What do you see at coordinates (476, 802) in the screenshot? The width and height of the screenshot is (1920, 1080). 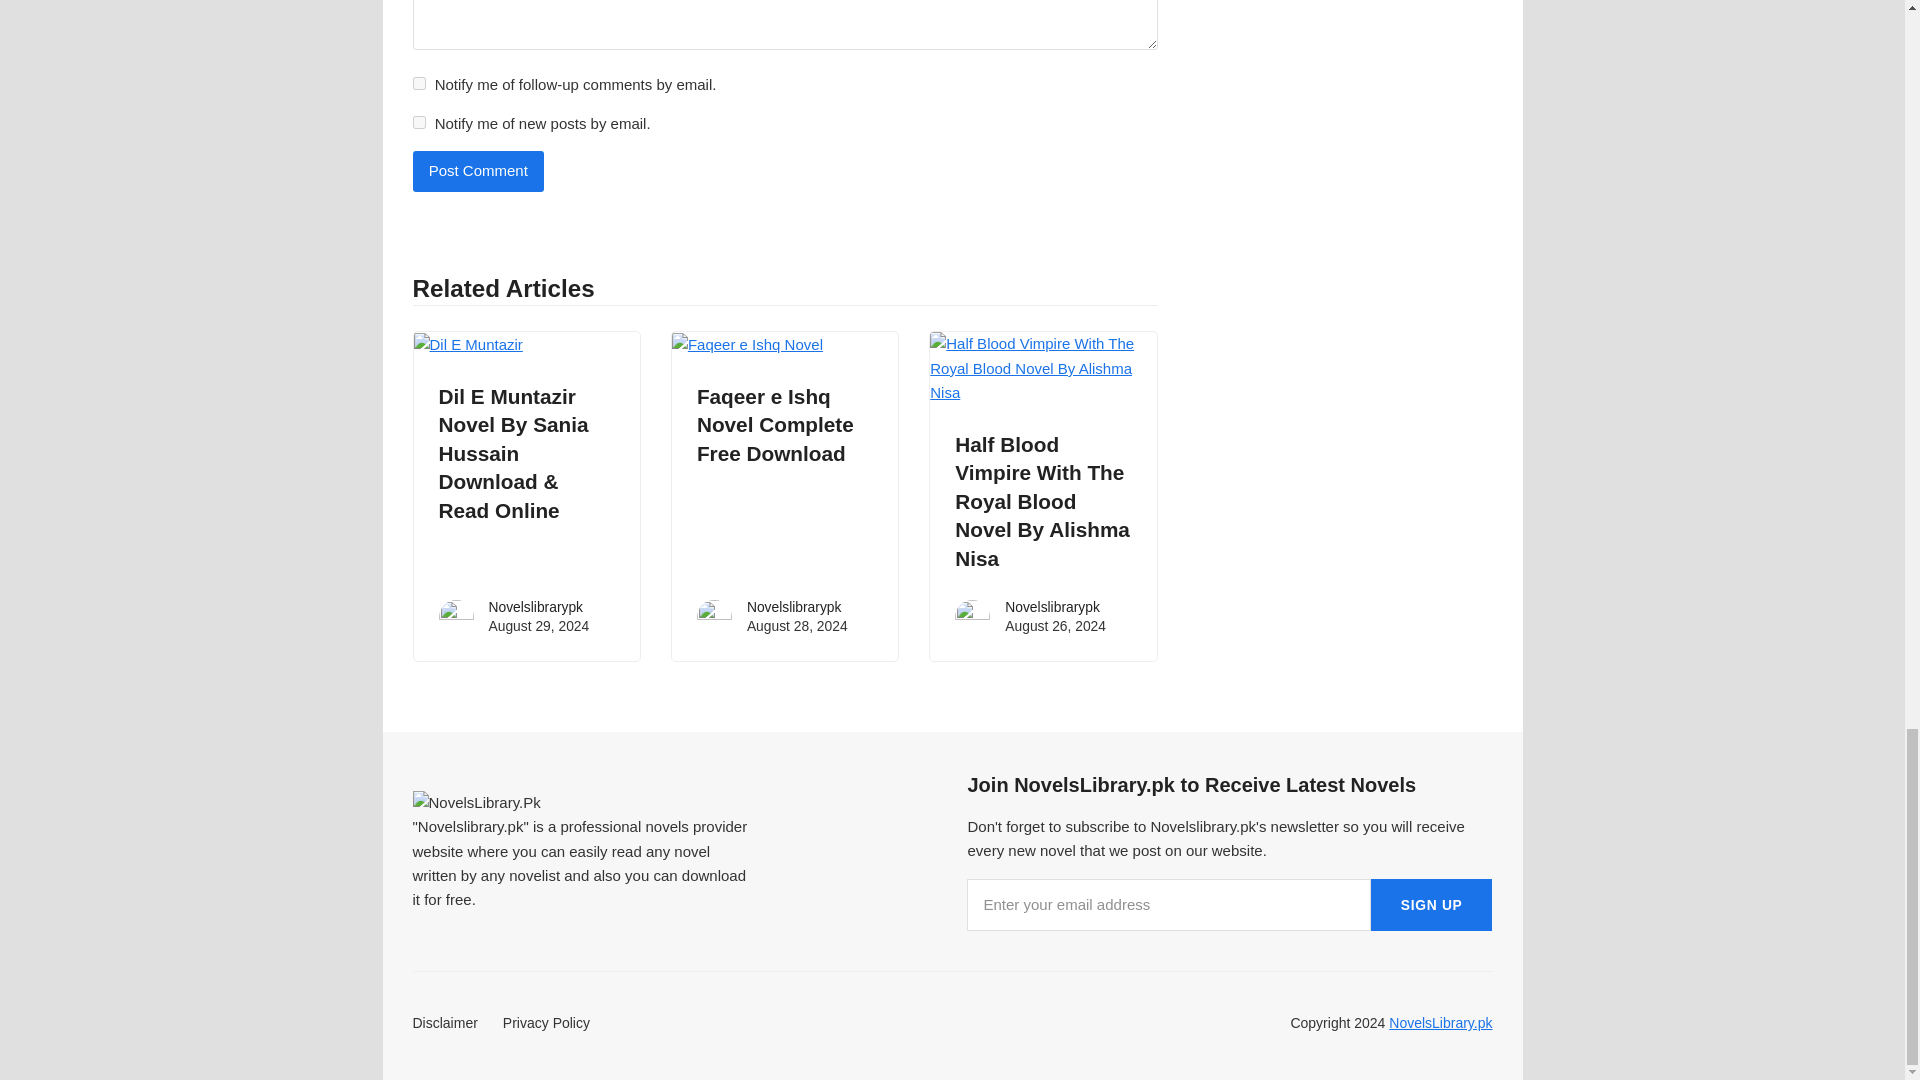 I see `NovelsLibrary.Pk` at bounding box center [476, 802].